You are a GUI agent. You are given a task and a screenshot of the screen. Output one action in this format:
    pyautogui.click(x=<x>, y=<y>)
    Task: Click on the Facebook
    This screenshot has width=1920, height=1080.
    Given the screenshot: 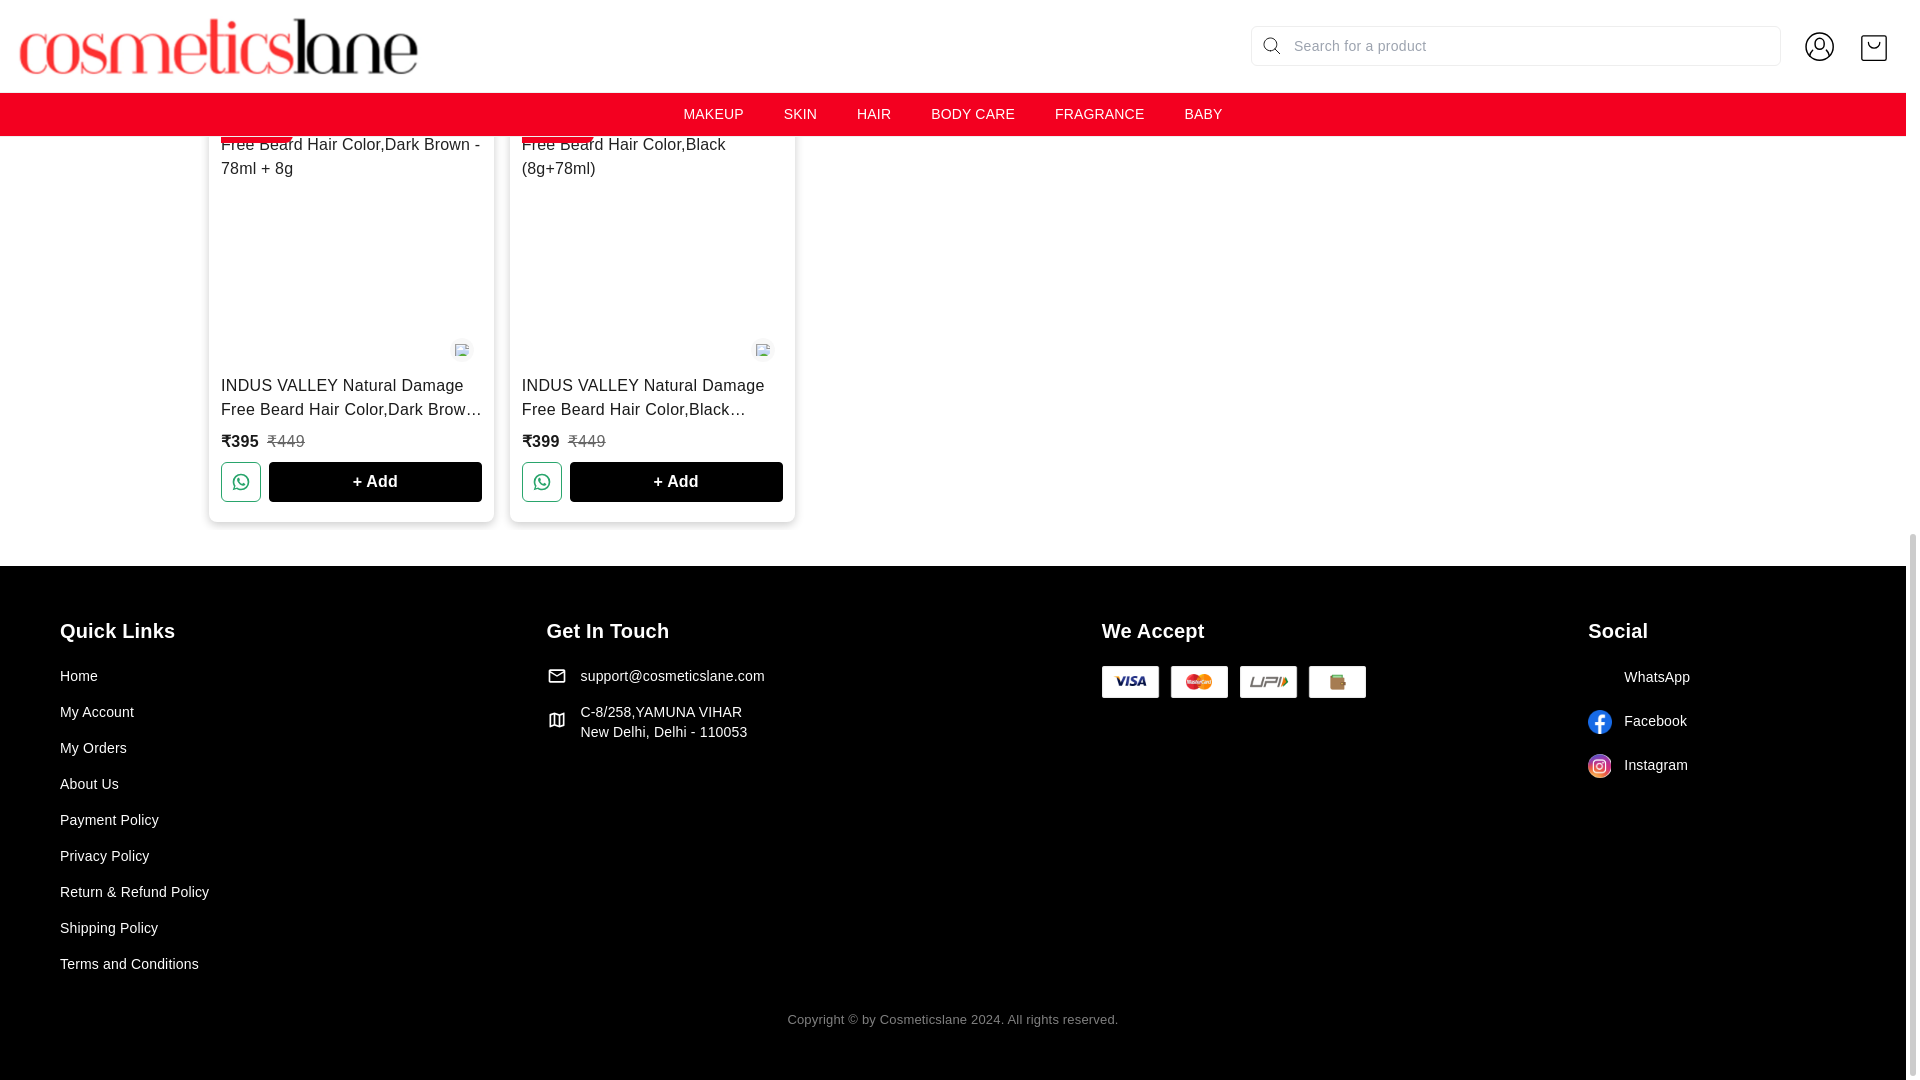 What is the action you would take?
    pyautogui.click(x=1716, y=722)
    